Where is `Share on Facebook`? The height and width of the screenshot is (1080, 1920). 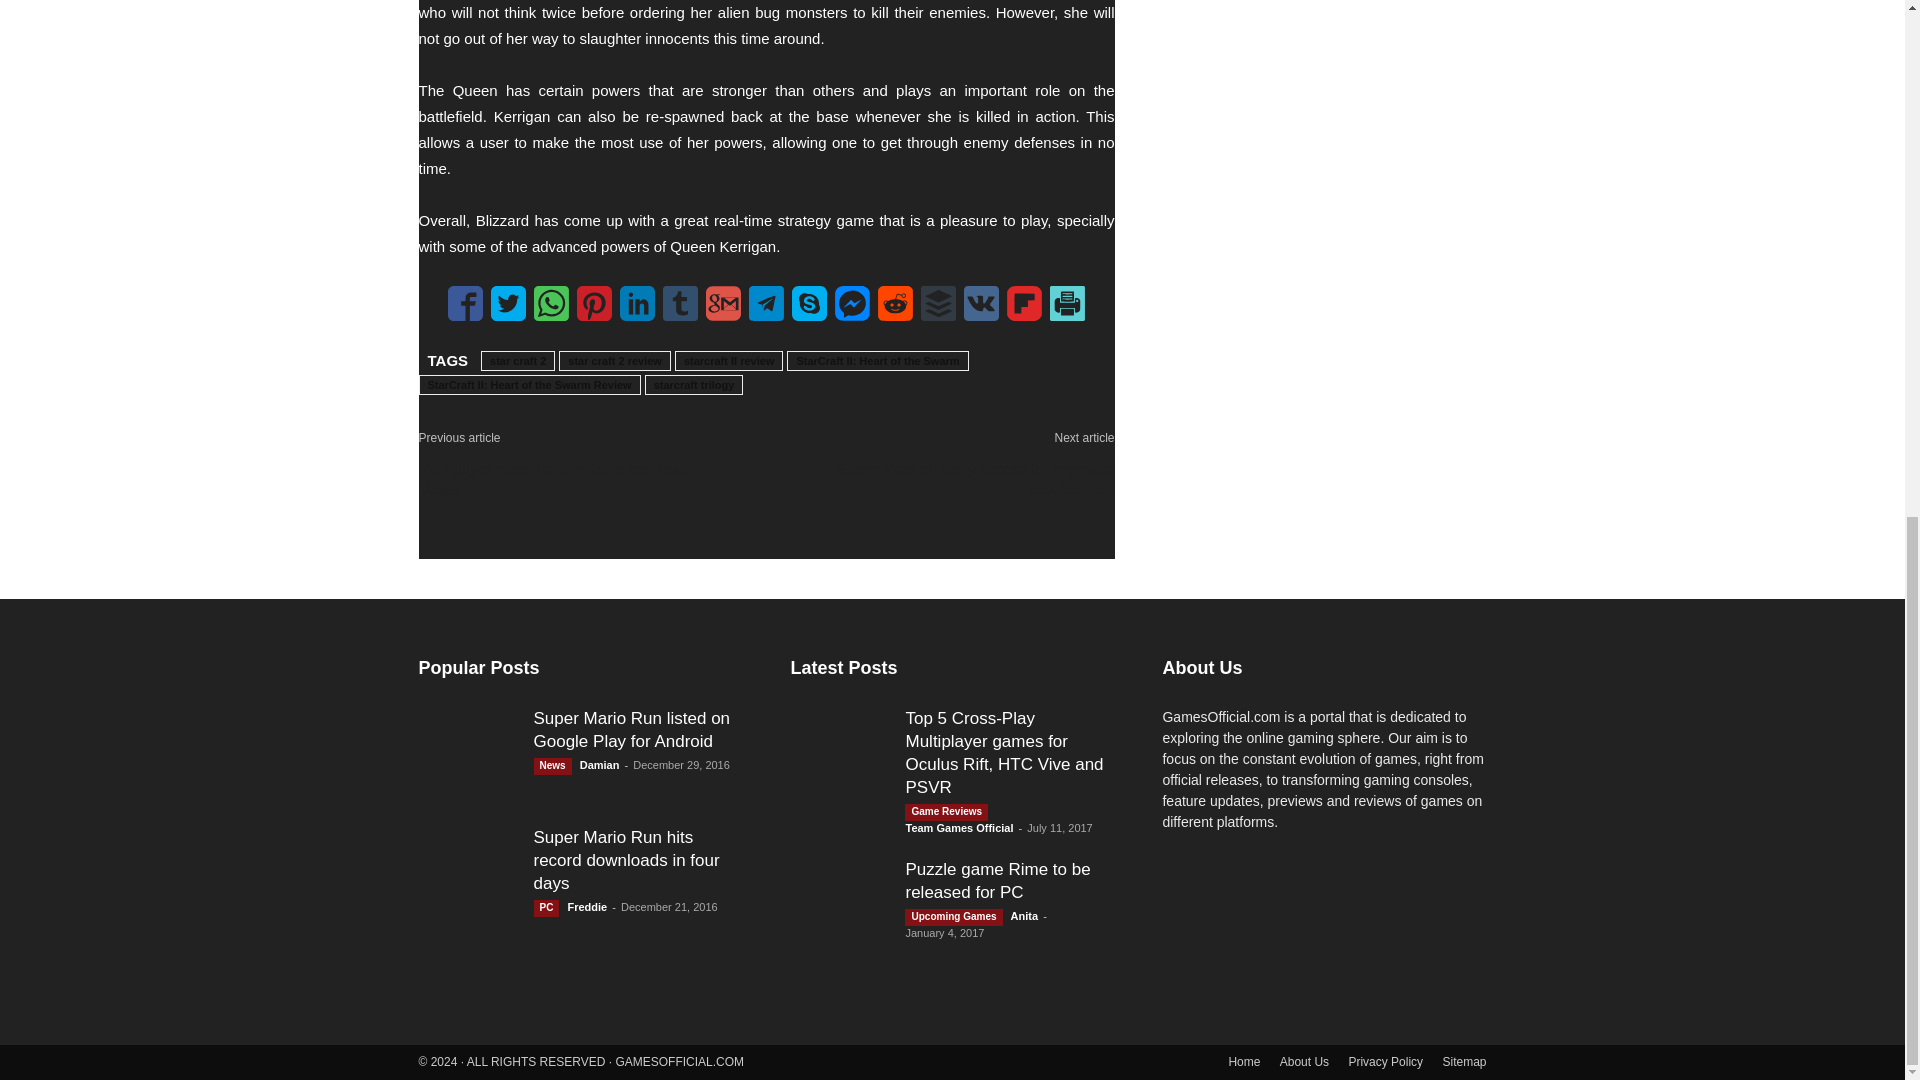
Share on Facebook is located at coordinates (465, 303).